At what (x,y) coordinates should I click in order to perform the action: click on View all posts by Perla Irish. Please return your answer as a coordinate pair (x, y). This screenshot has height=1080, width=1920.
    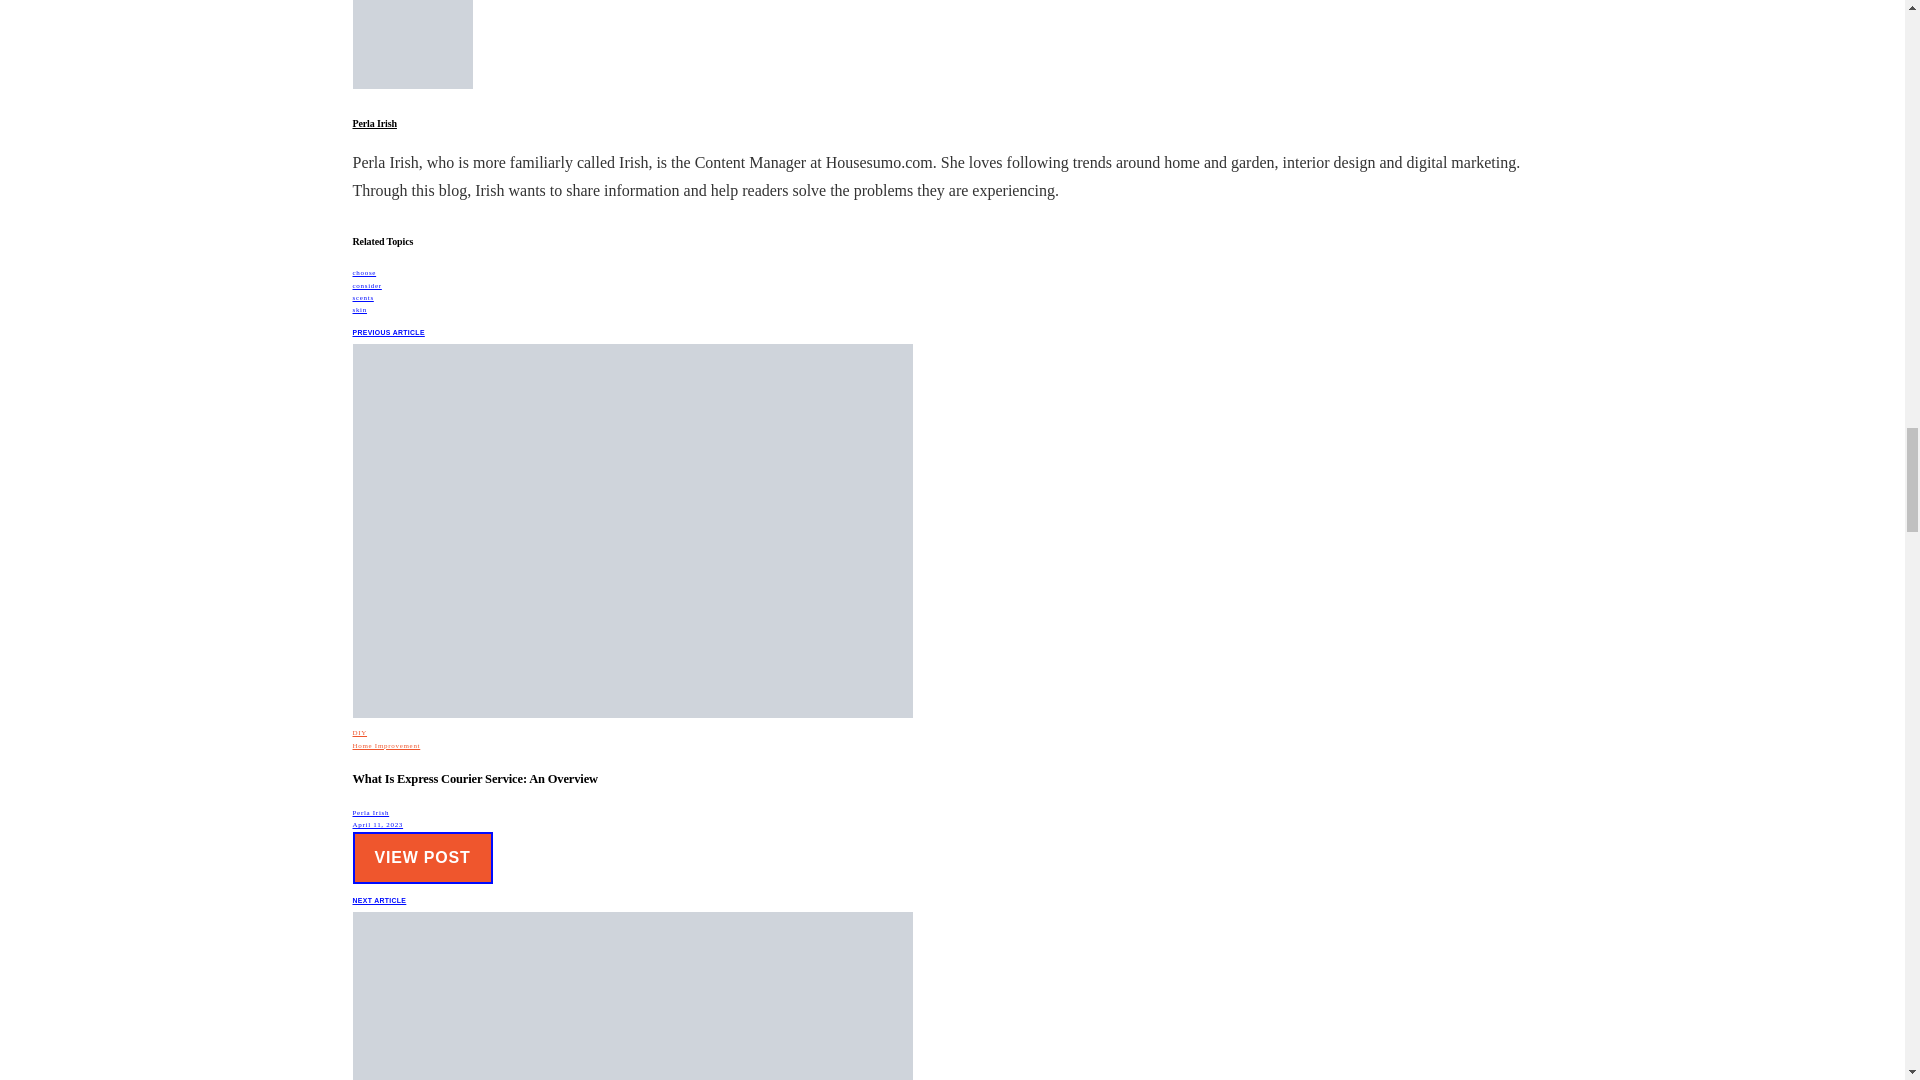
    Looking at the image, I should click on (370, 812).